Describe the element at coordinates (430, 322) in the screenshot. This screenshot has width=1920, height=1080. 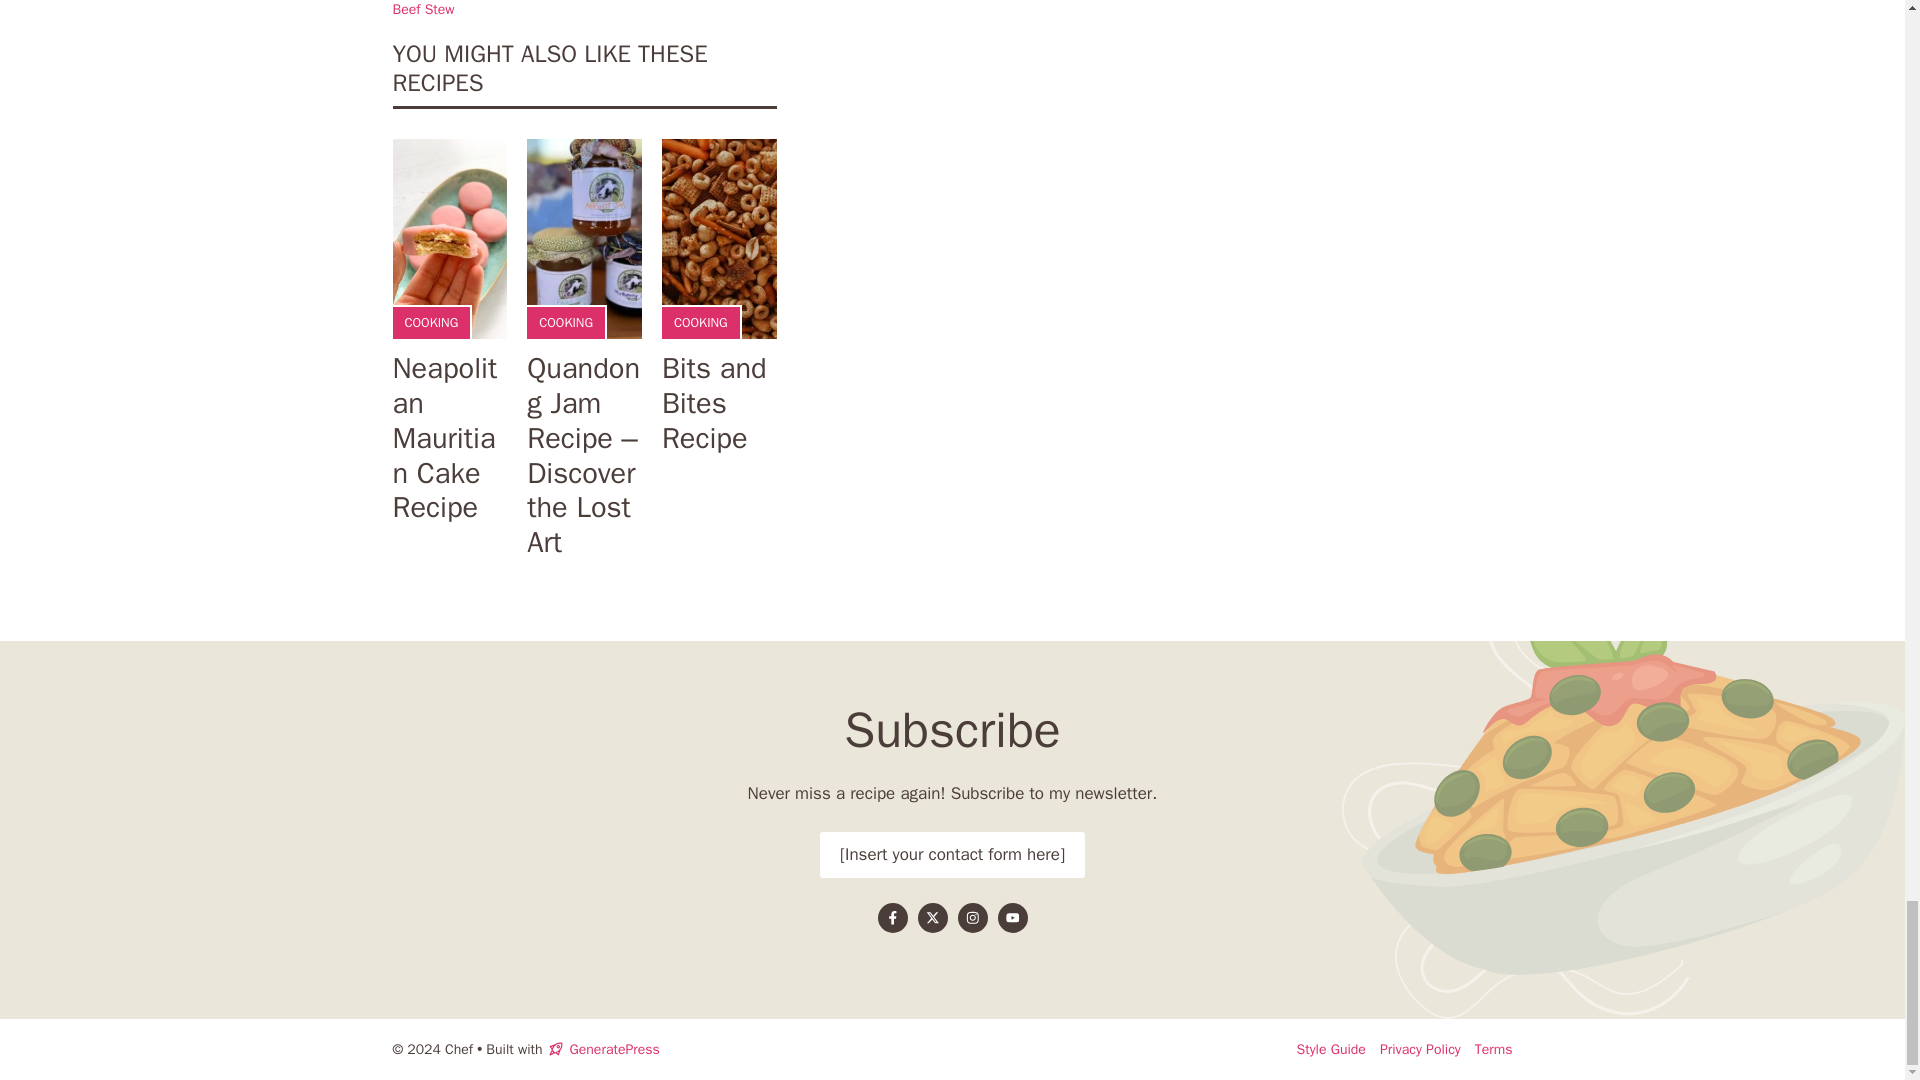
I see `COOKING` at that location.